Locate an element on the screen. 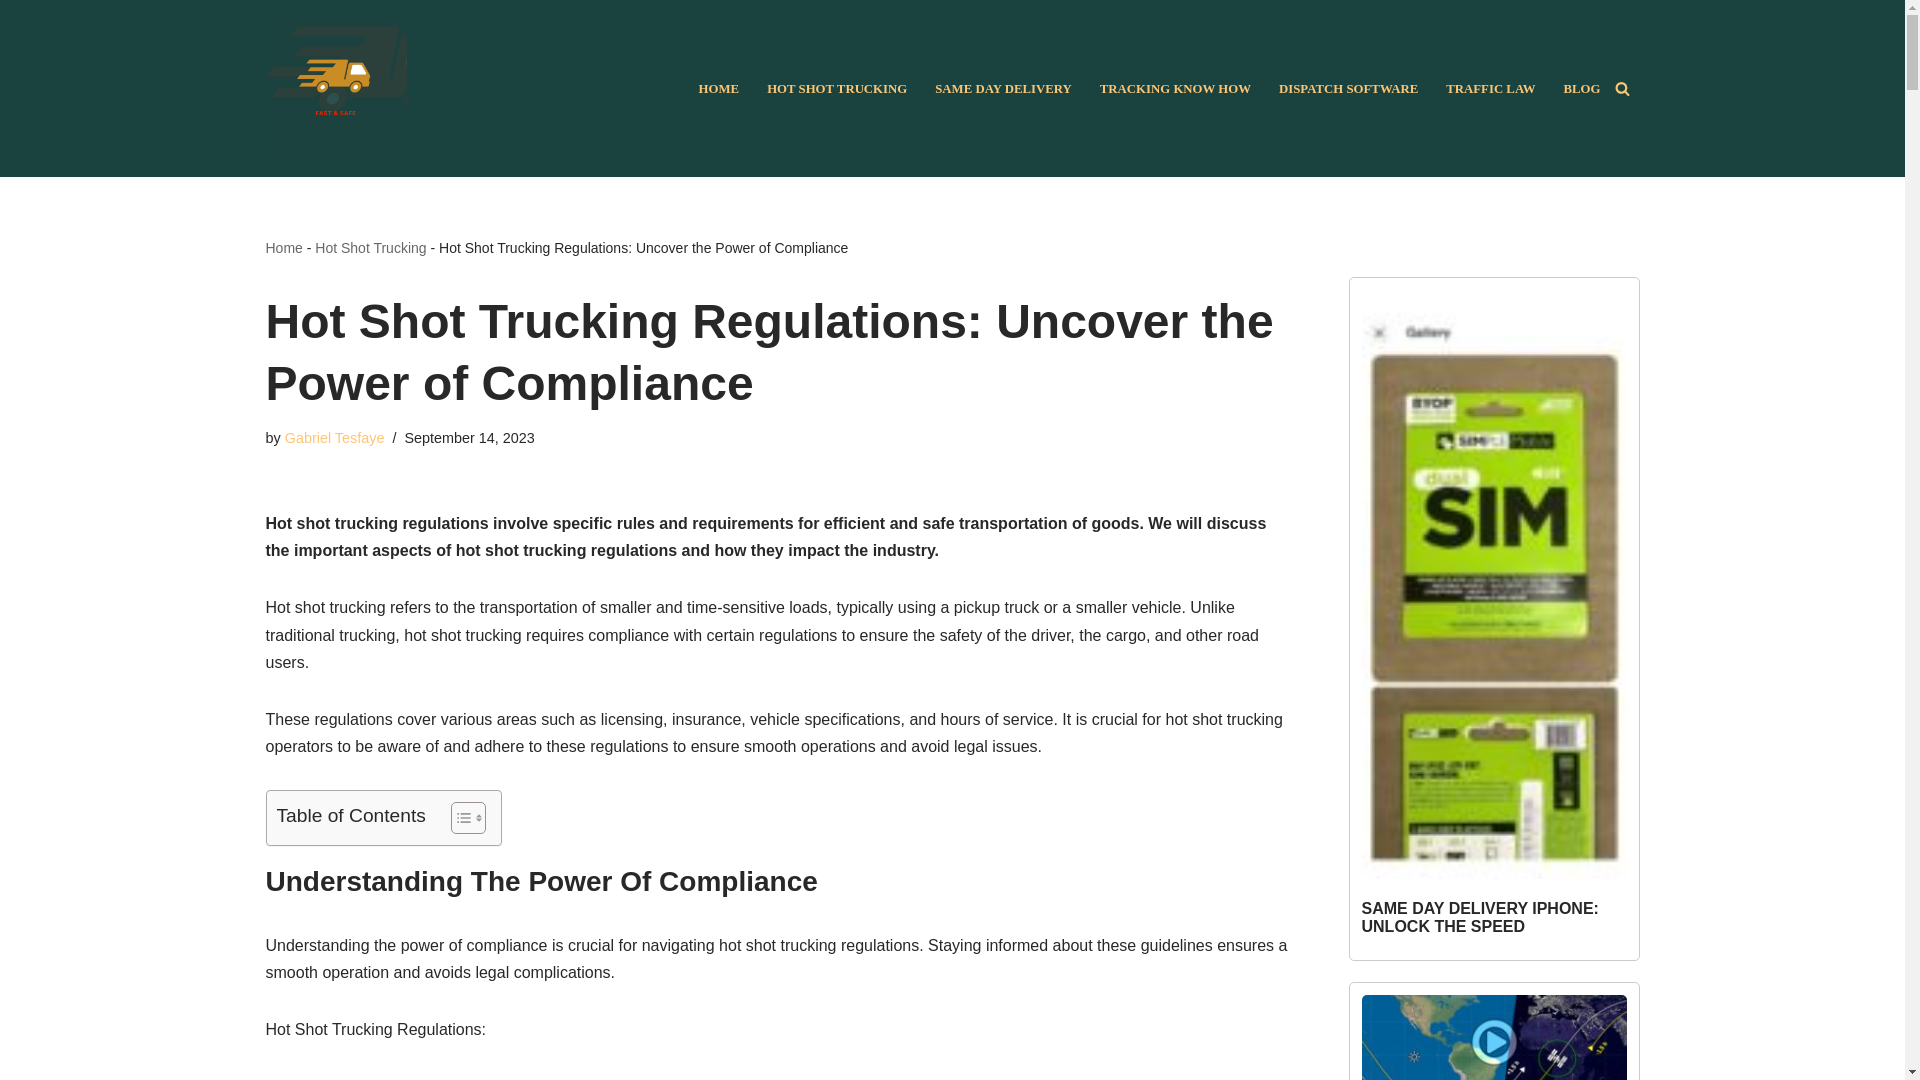  HOT SHOT TRUCKING is located at coordinates (836, 88).